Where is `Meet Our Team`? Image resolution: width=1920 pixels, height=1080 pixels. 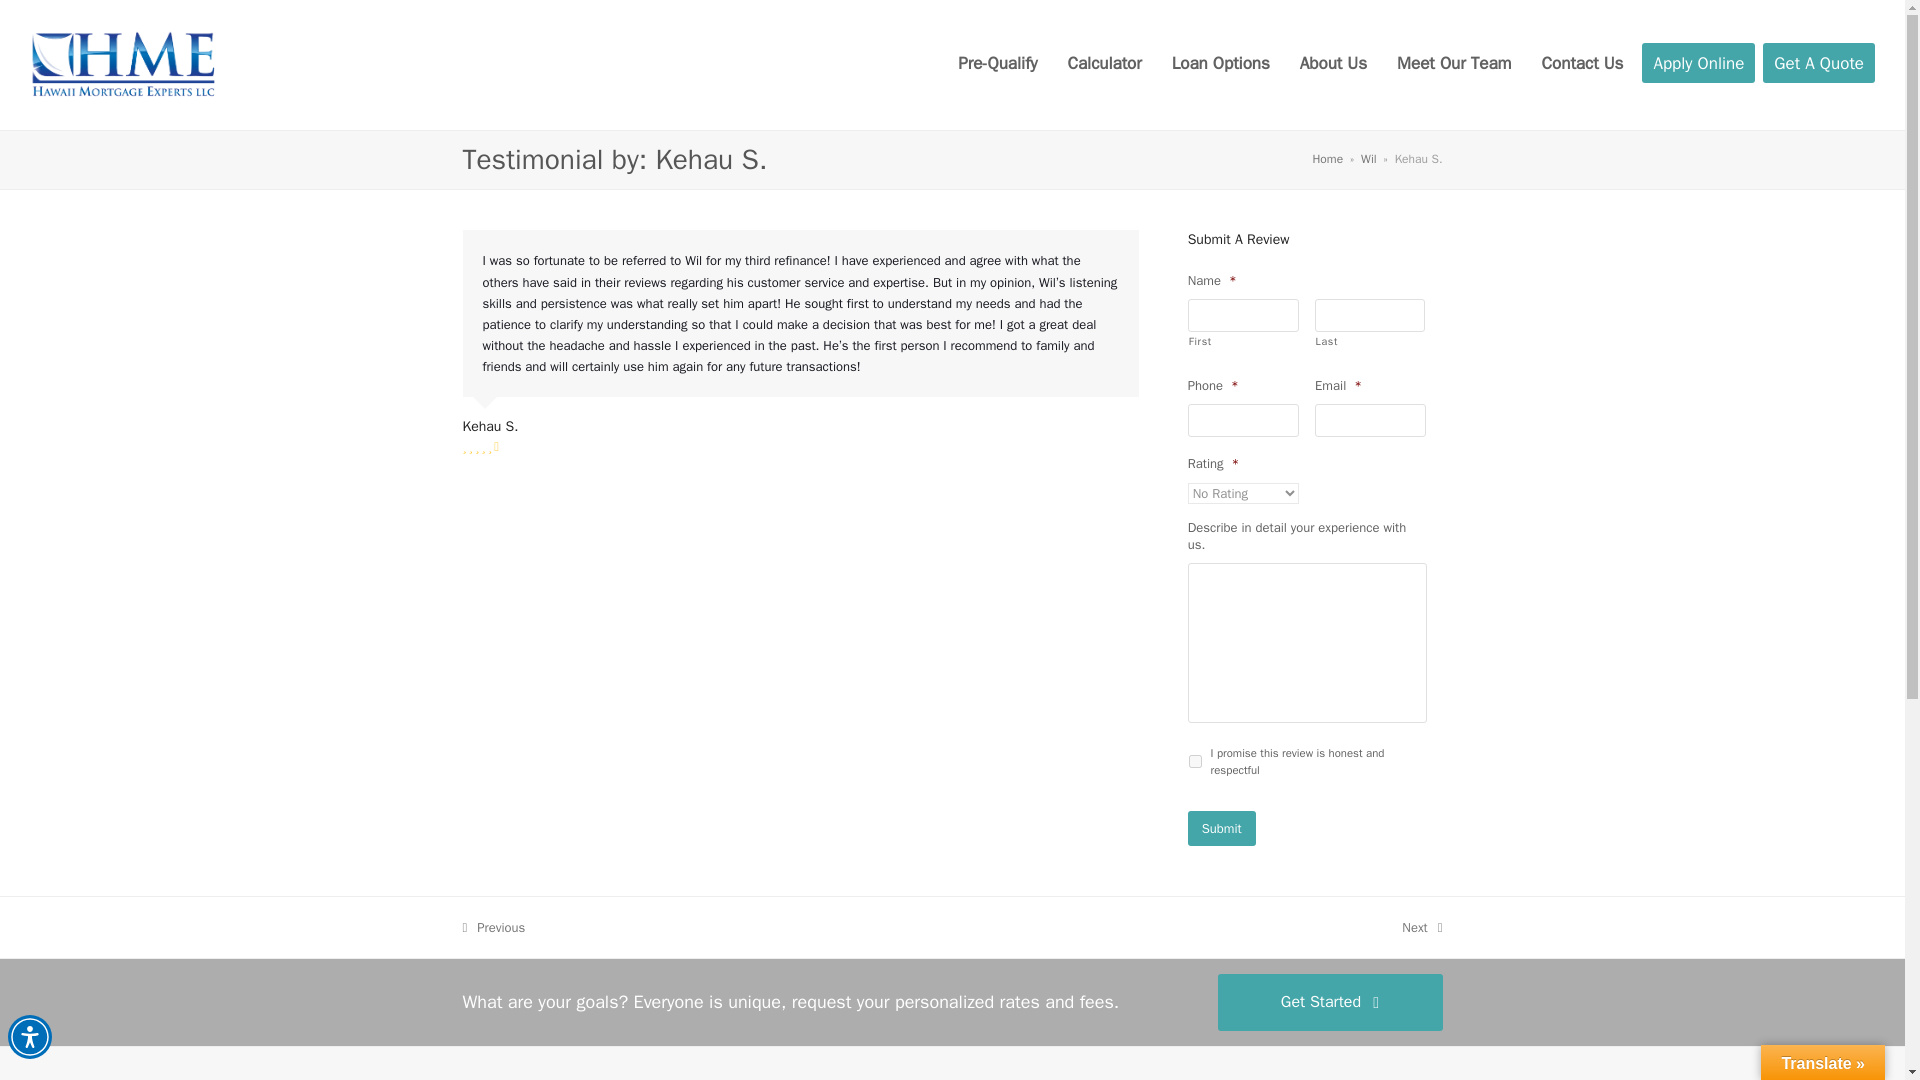 Meet Our Team is located at coordinates (1454, 64).